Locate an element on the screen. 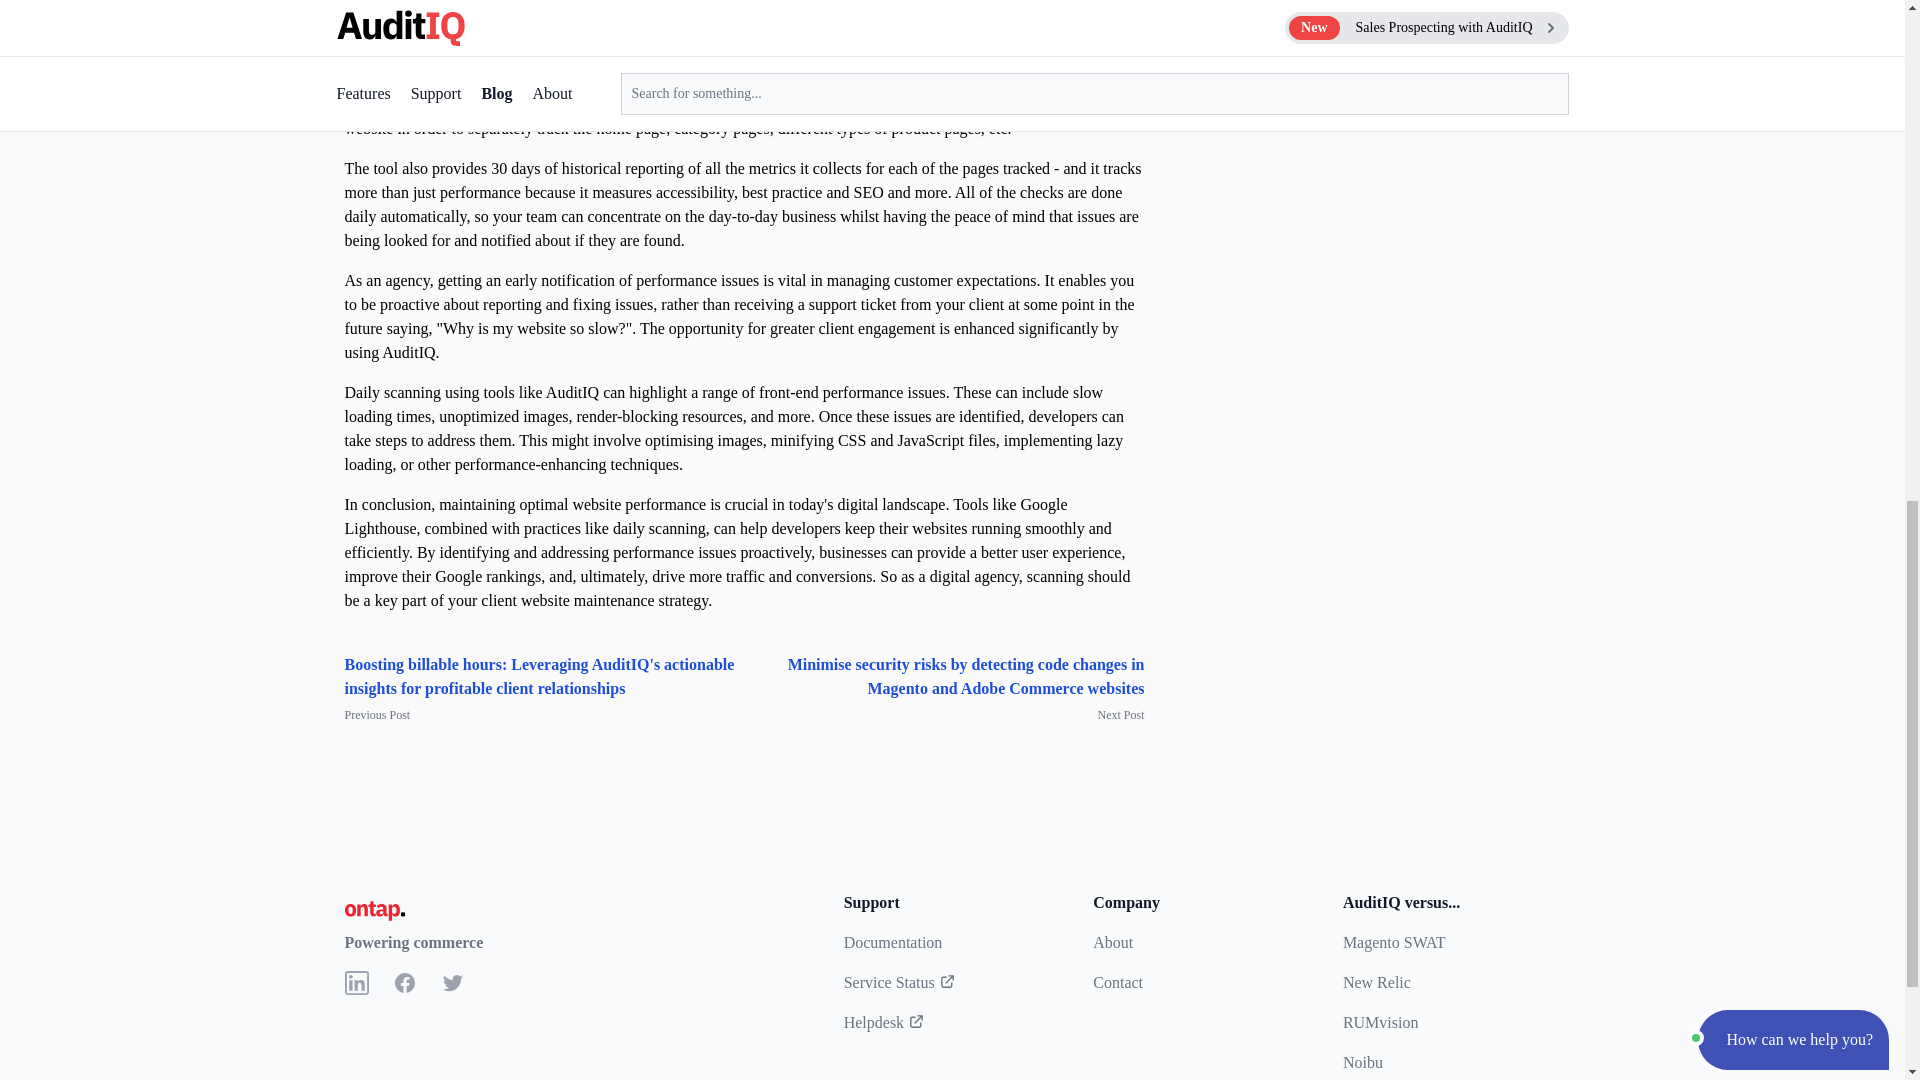  Helpdesk is located at coordinates (884, 1022).